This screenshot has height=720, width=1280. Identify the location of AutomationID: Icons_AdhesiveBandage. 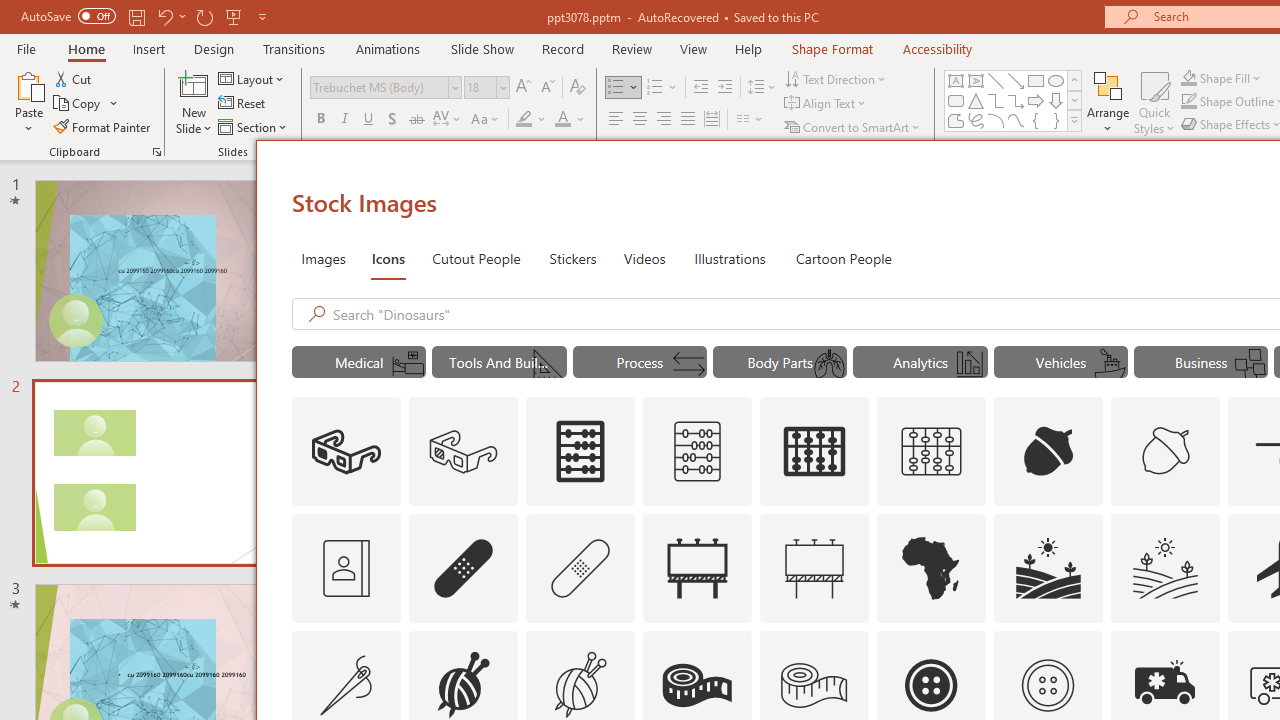
(464, 568).